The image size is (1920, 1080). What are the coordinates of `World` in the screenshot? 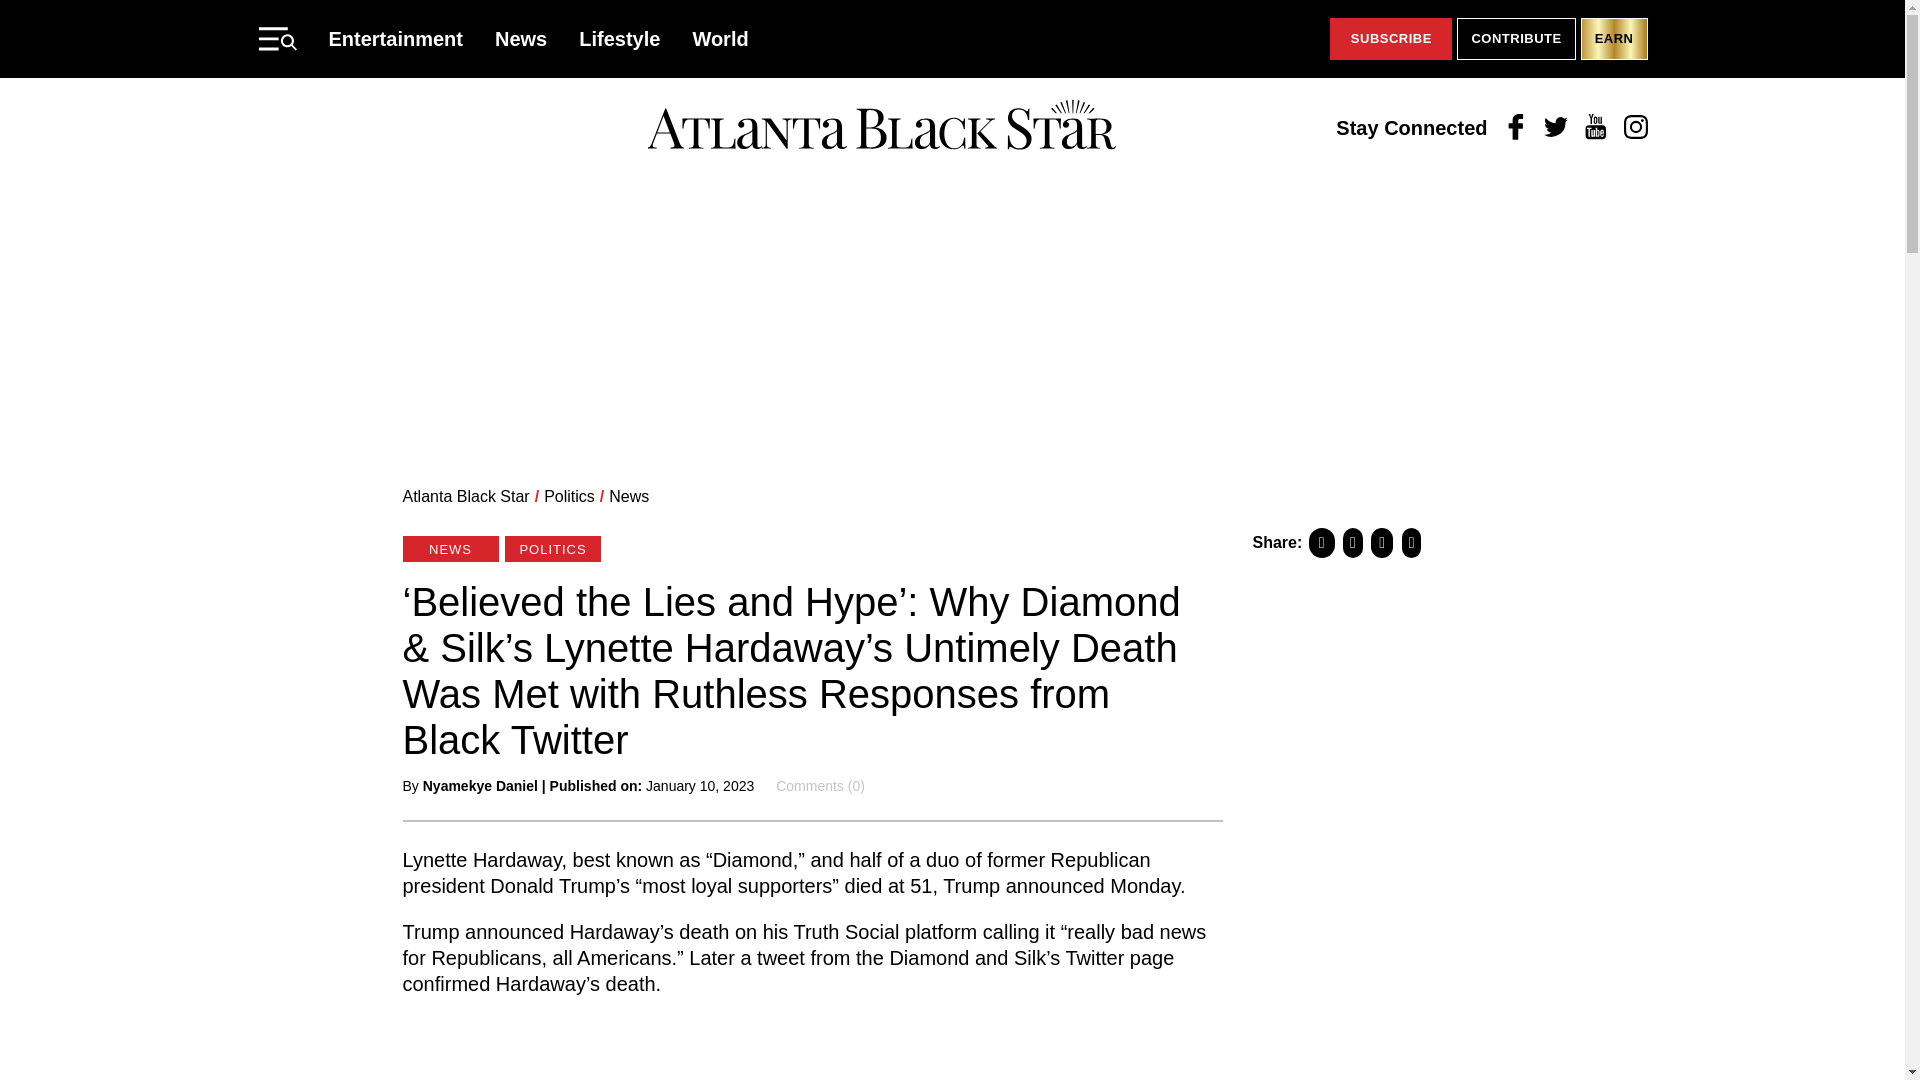 It's located at (720, 38).